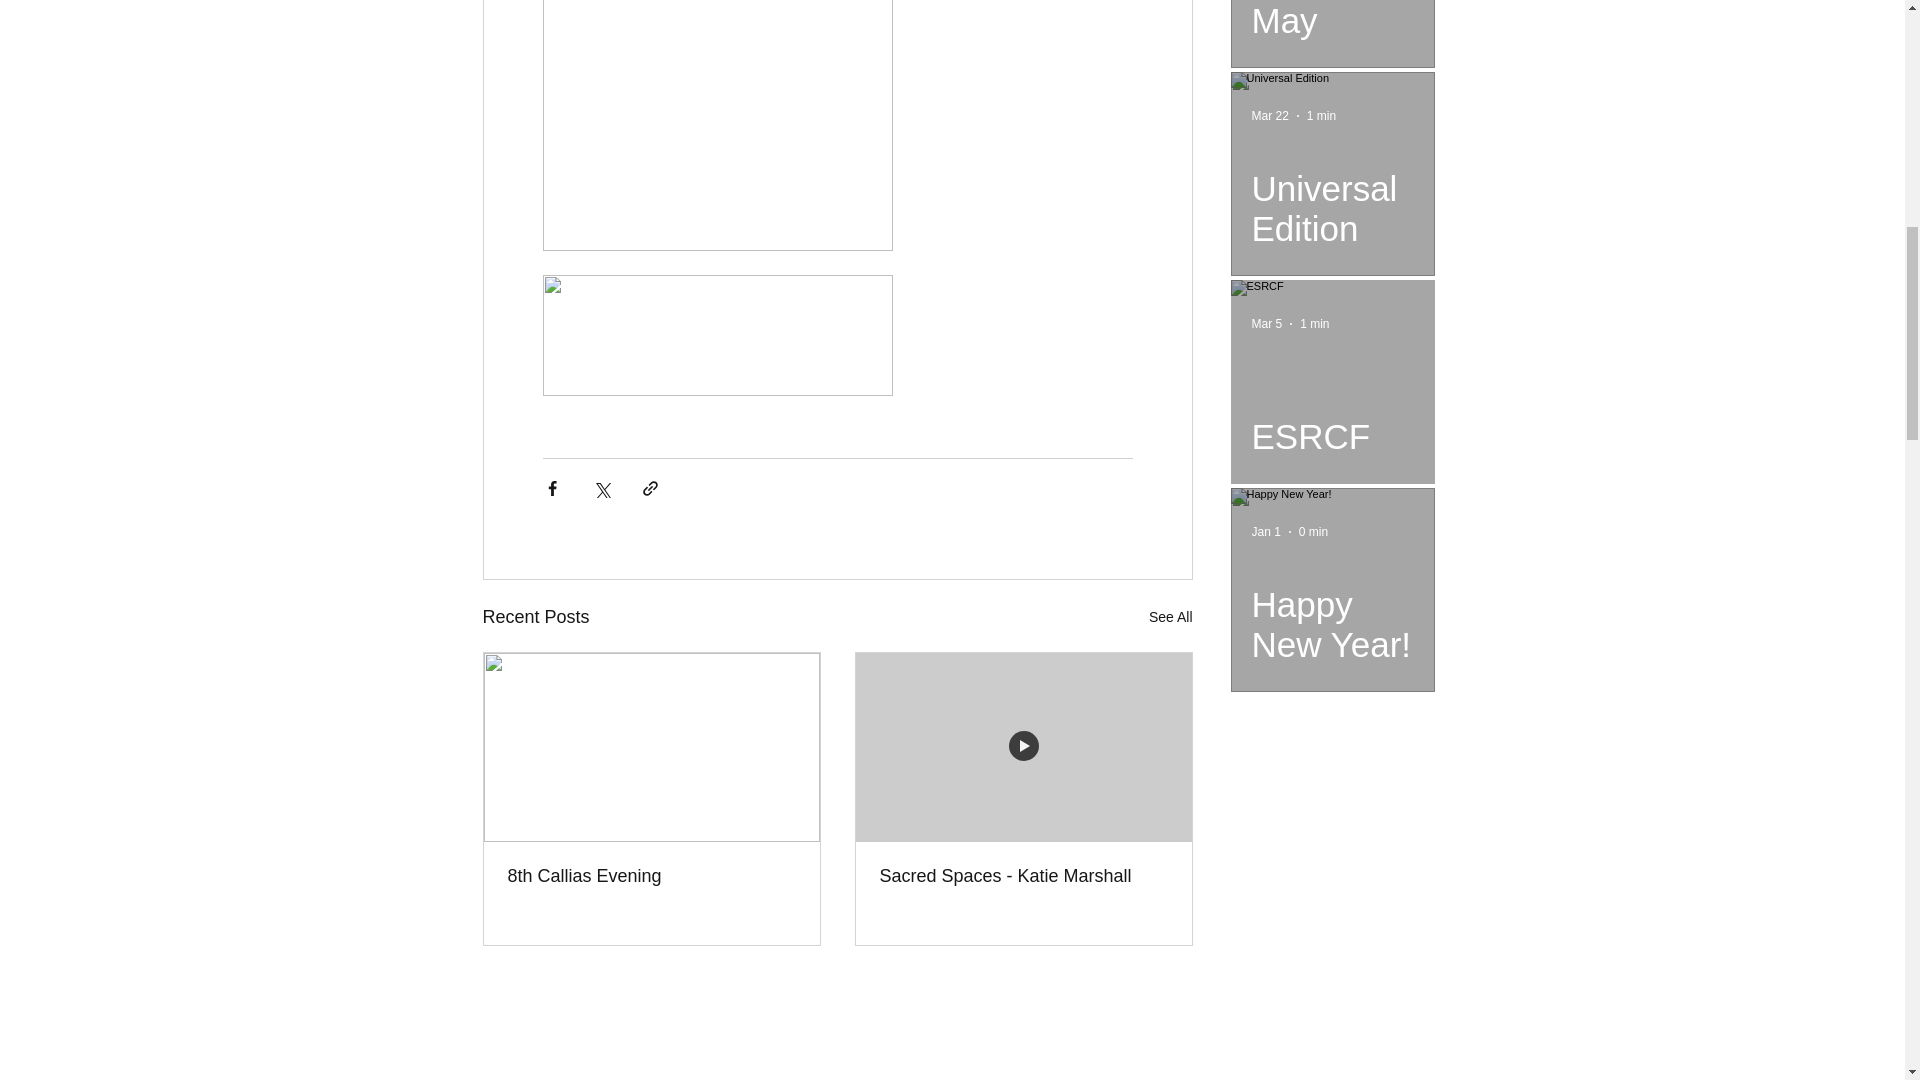 The height and width of the screenshot is (1080, 1920). What do you see at coordinates (1266, 531) in the screenshot?
I see `Jan 1` at bounding box center [1266, 531].